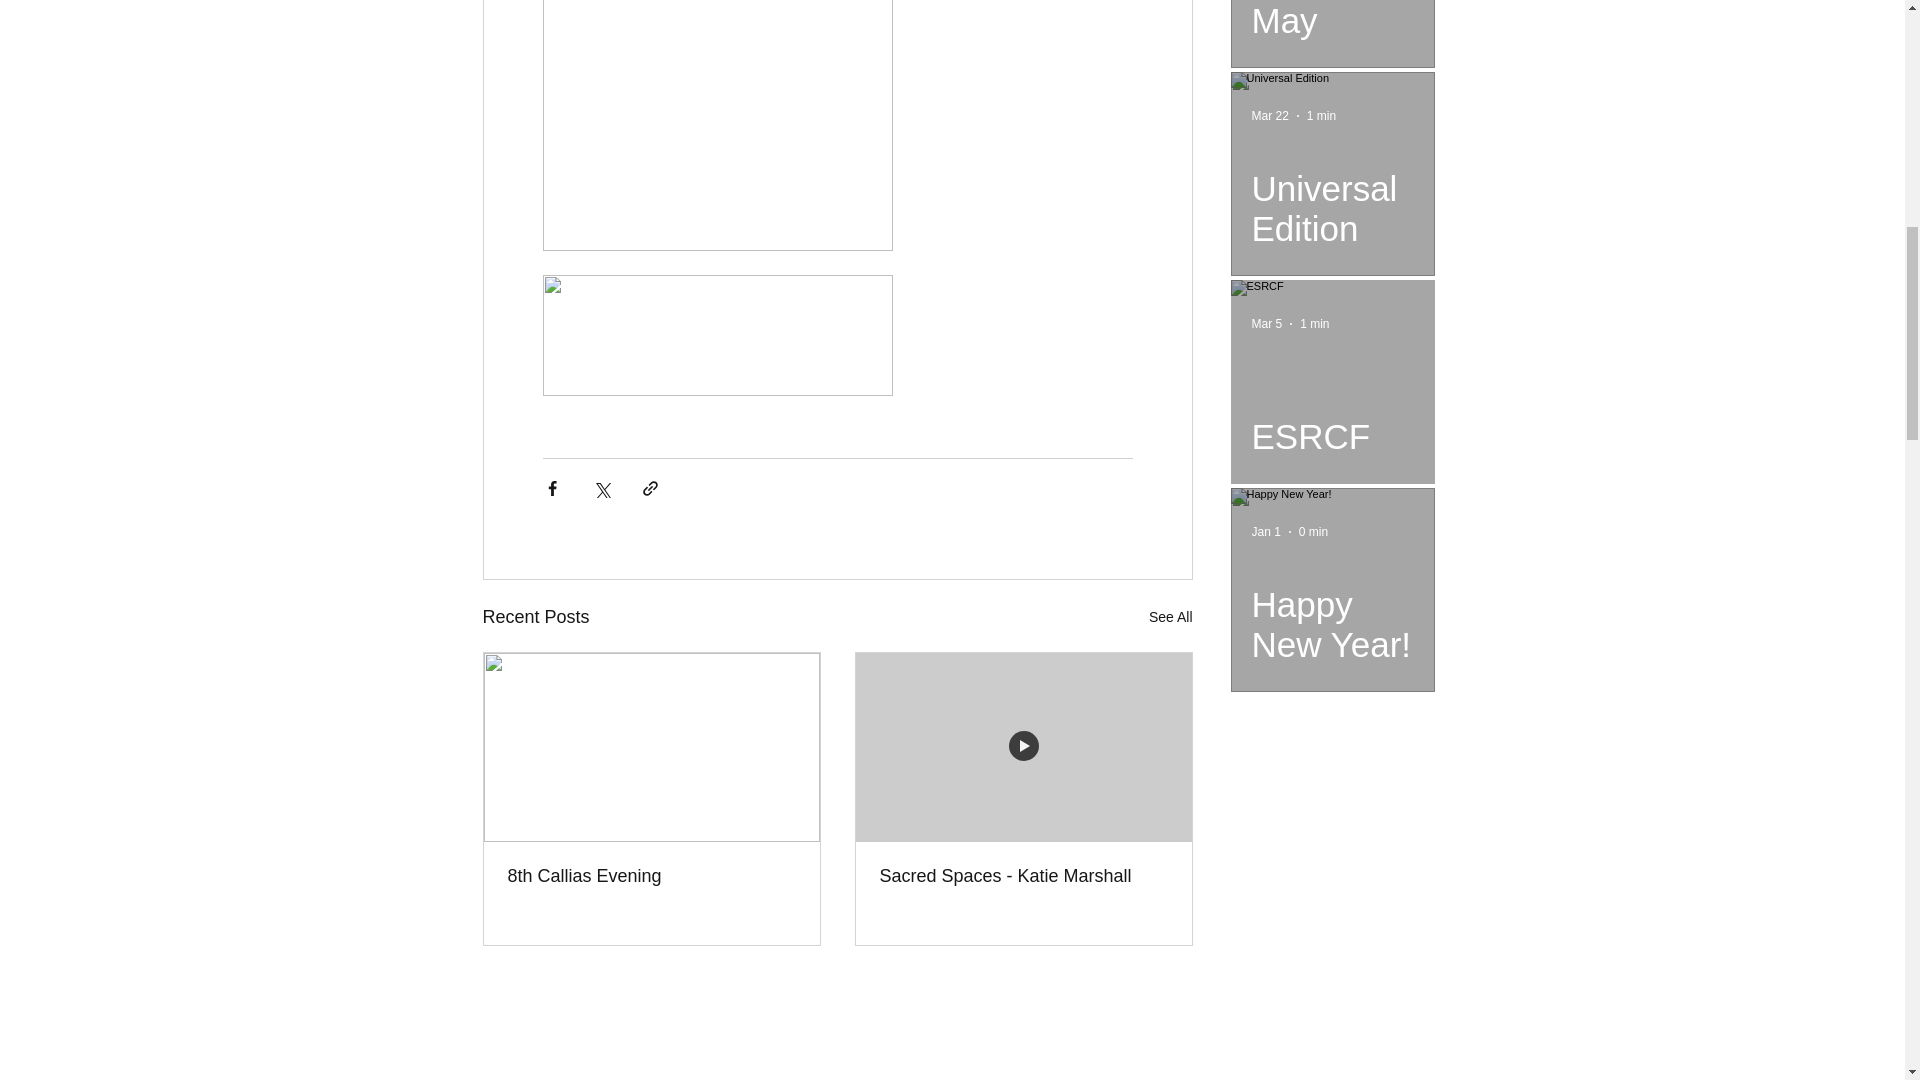 The height and width of the screenshot is (1080, 1920). What do you see at coordinates (1266, 531) in the screenshot?
I see `Jan 1` at bounding box center [1266, 531].